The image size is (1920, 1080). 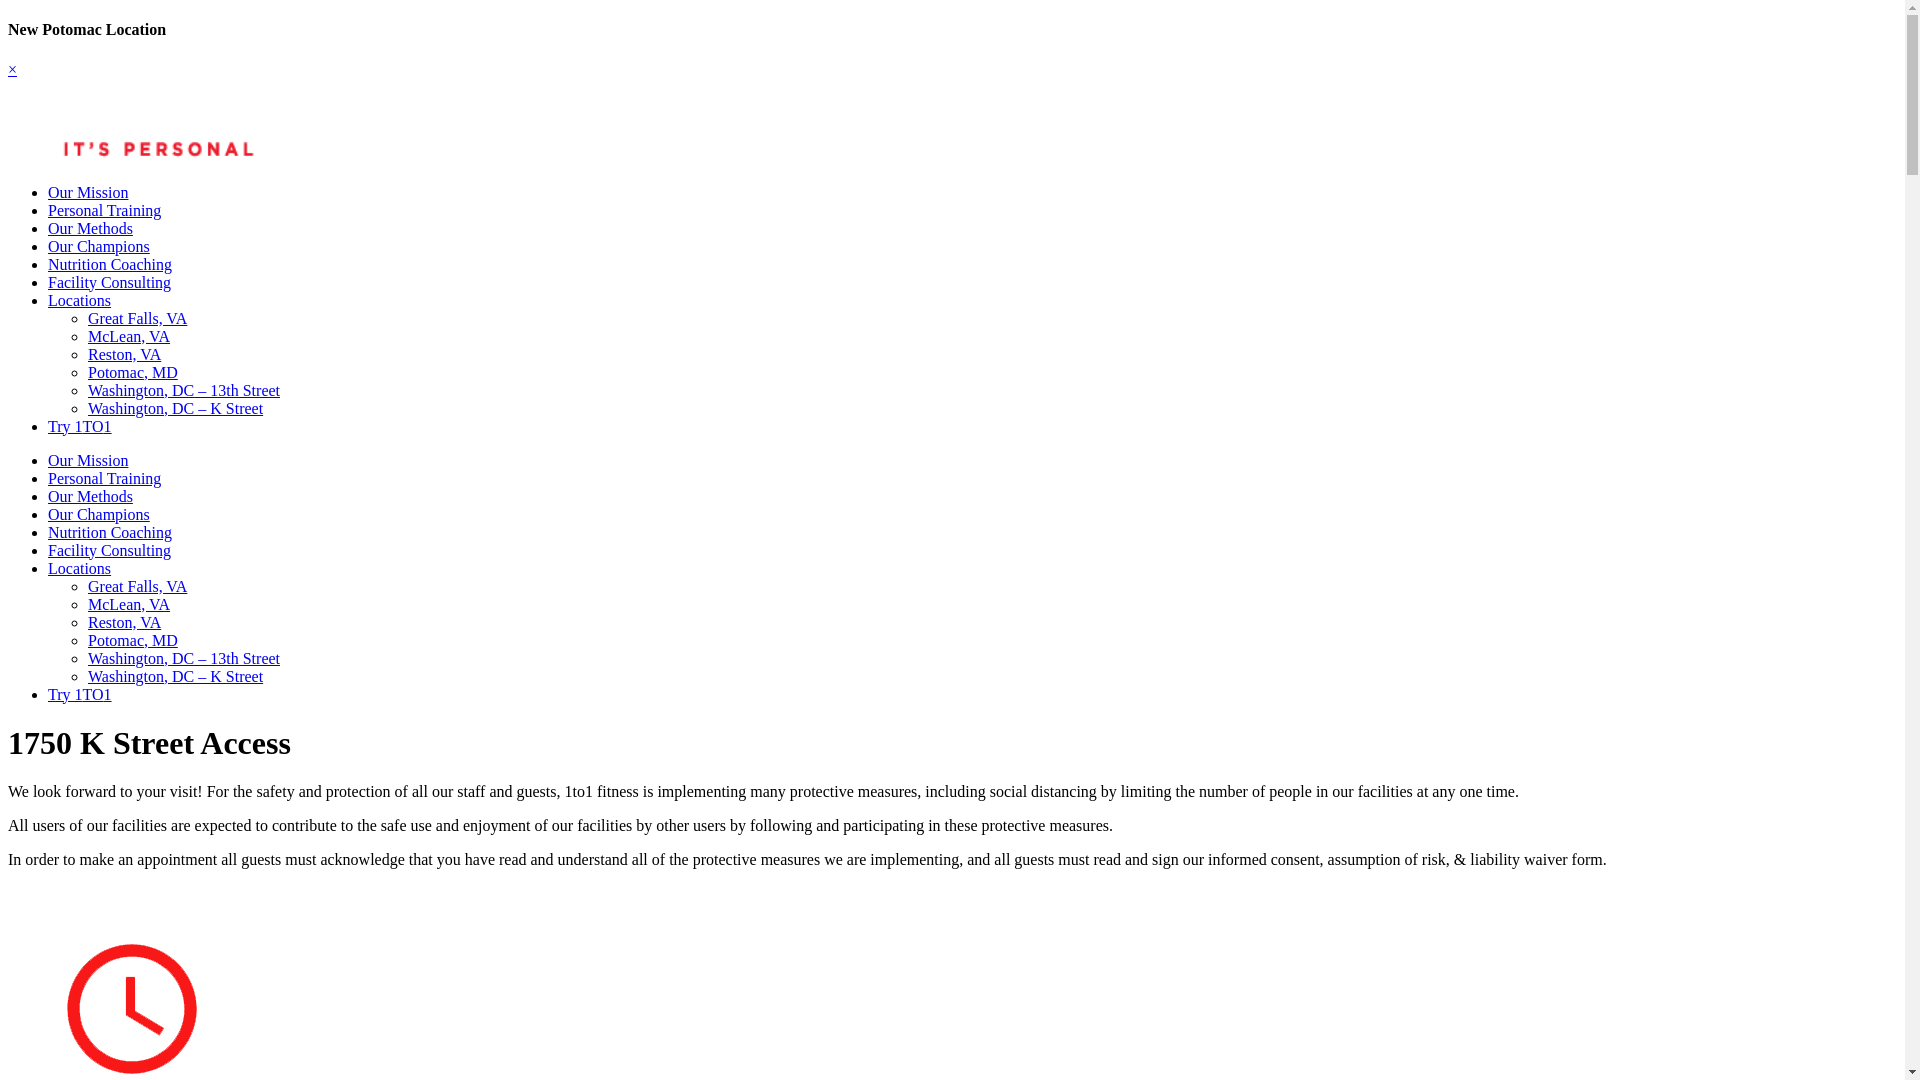 What do you see at coordinates (99, 246) in the screenshot?
I see `Our Champions` at bounding box center [99, 246].